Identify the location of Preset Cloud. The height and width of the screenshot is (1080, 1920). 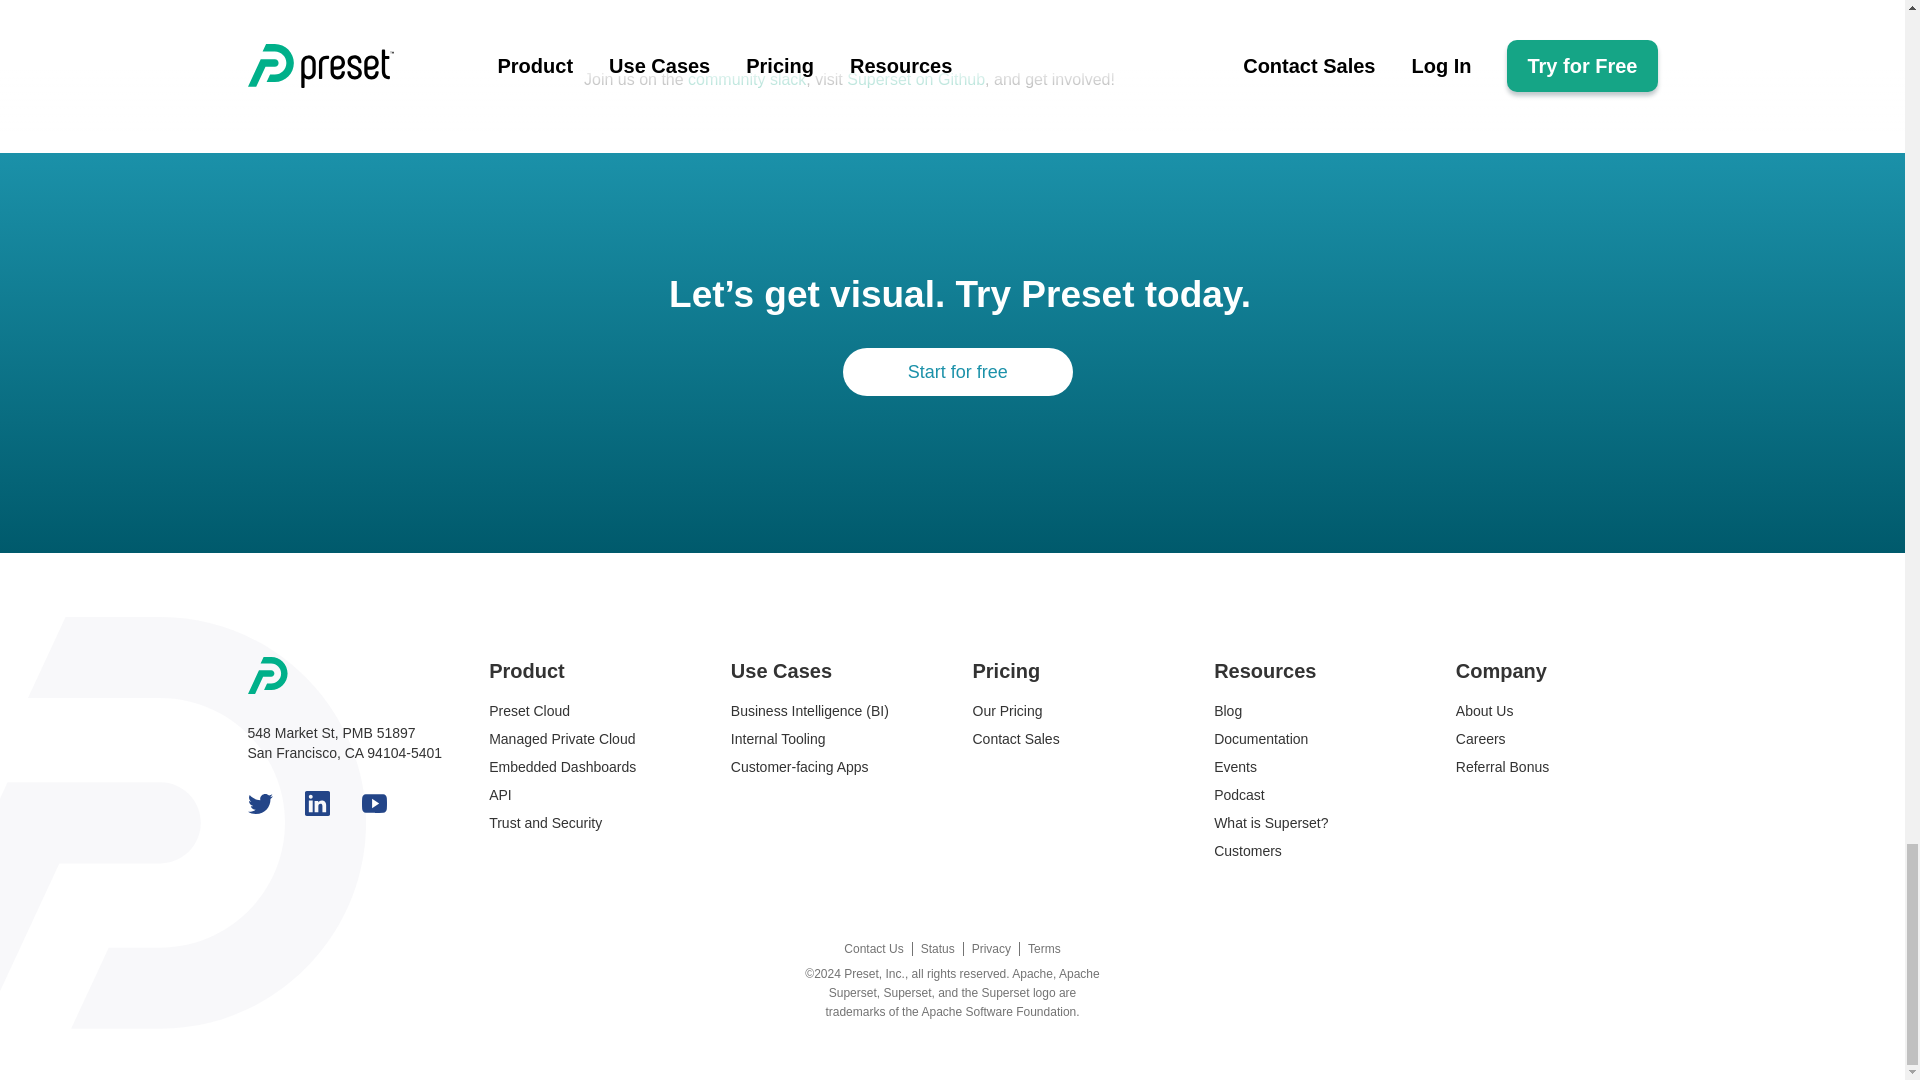
(530, 711).